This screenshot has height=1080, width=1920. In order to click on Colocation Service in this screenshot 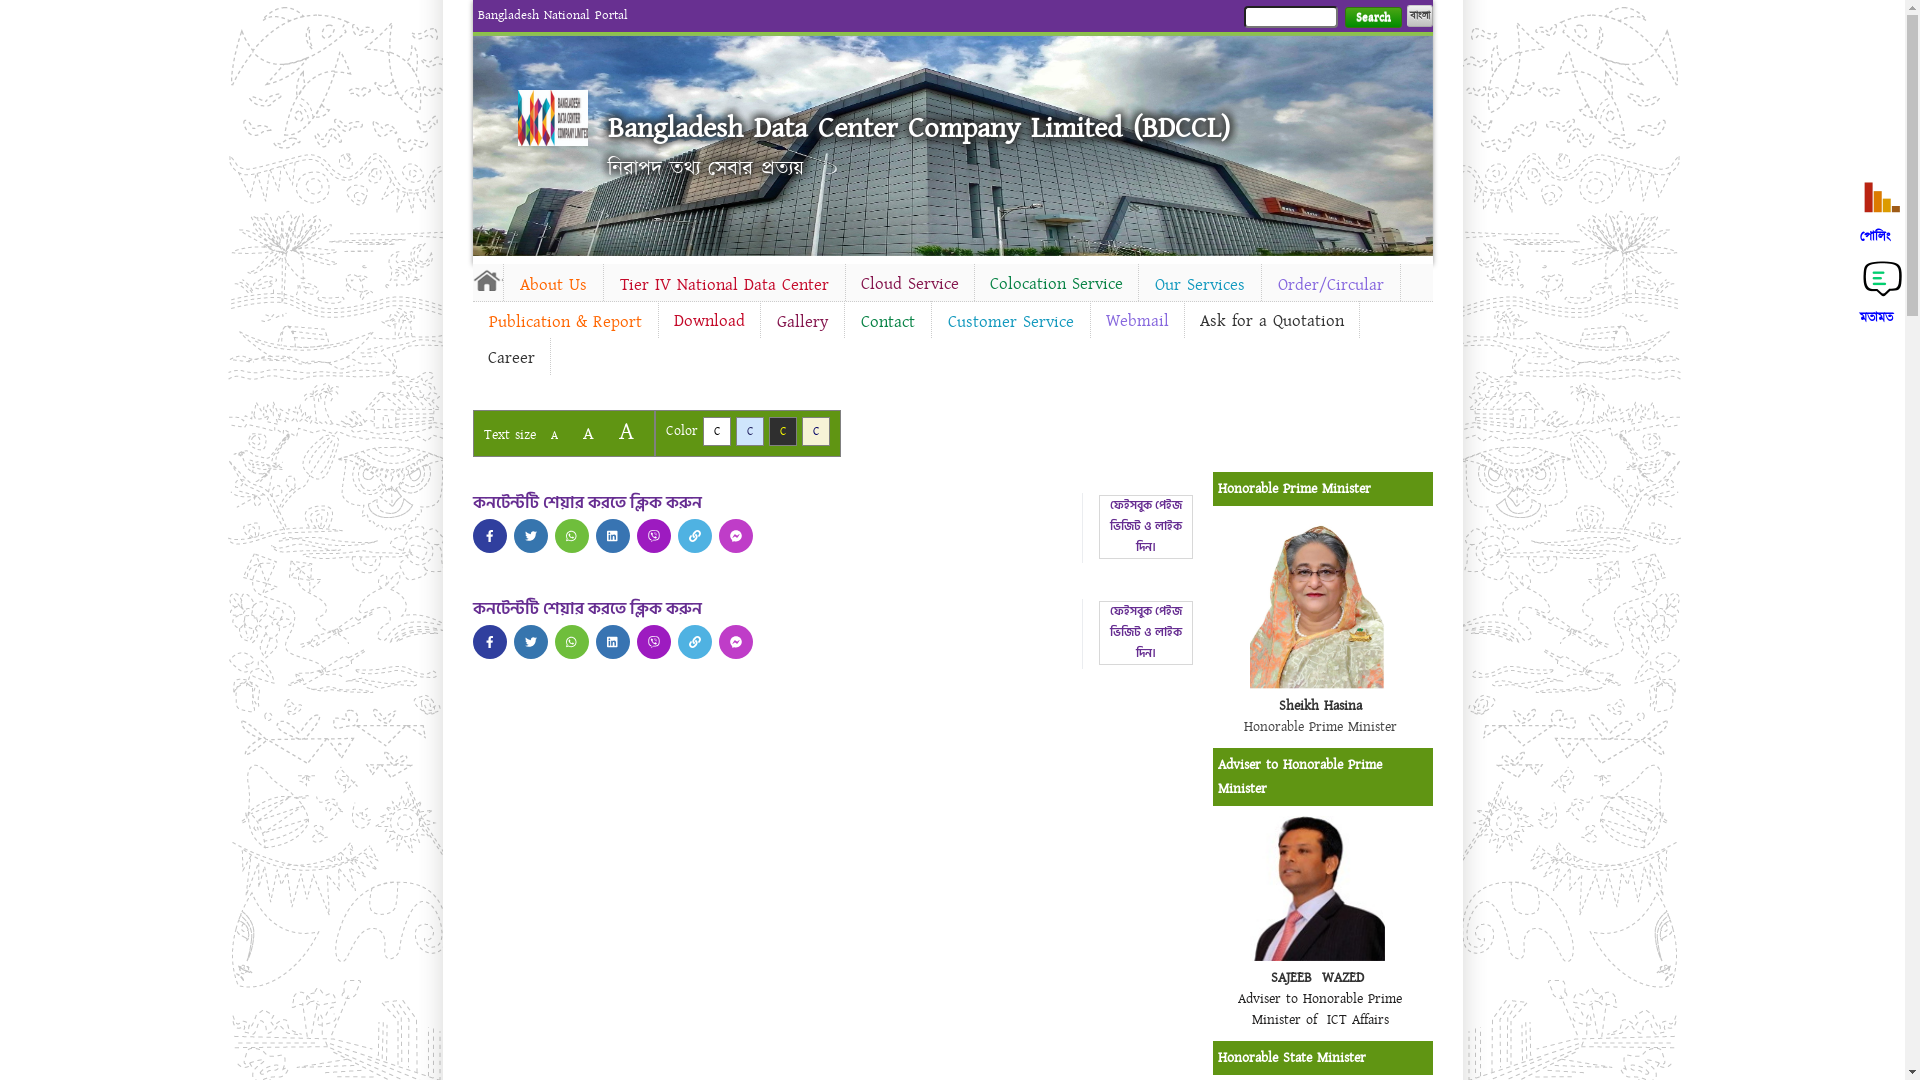, I will do `click(1056, 284)`.